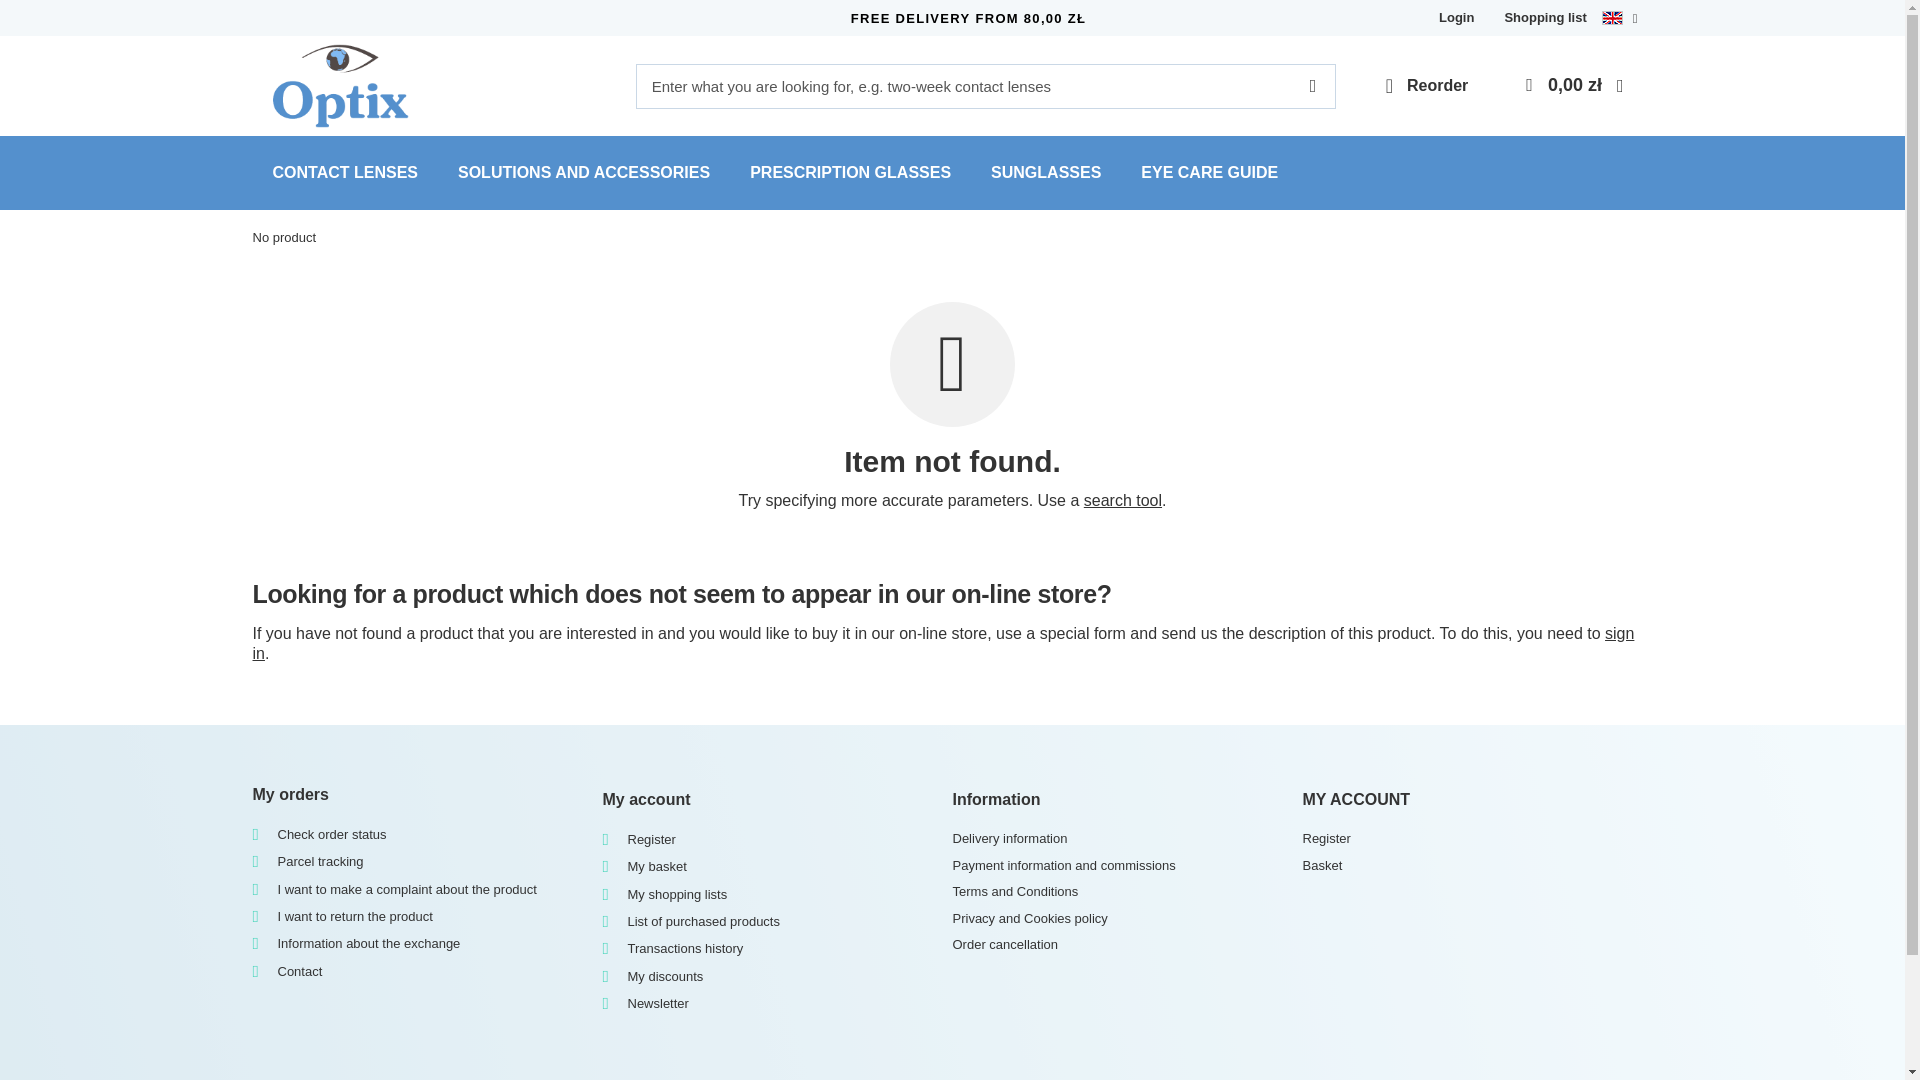  Describe the element at coordinates (1469, 865) in the screenshot. I see `Basket` at that location.